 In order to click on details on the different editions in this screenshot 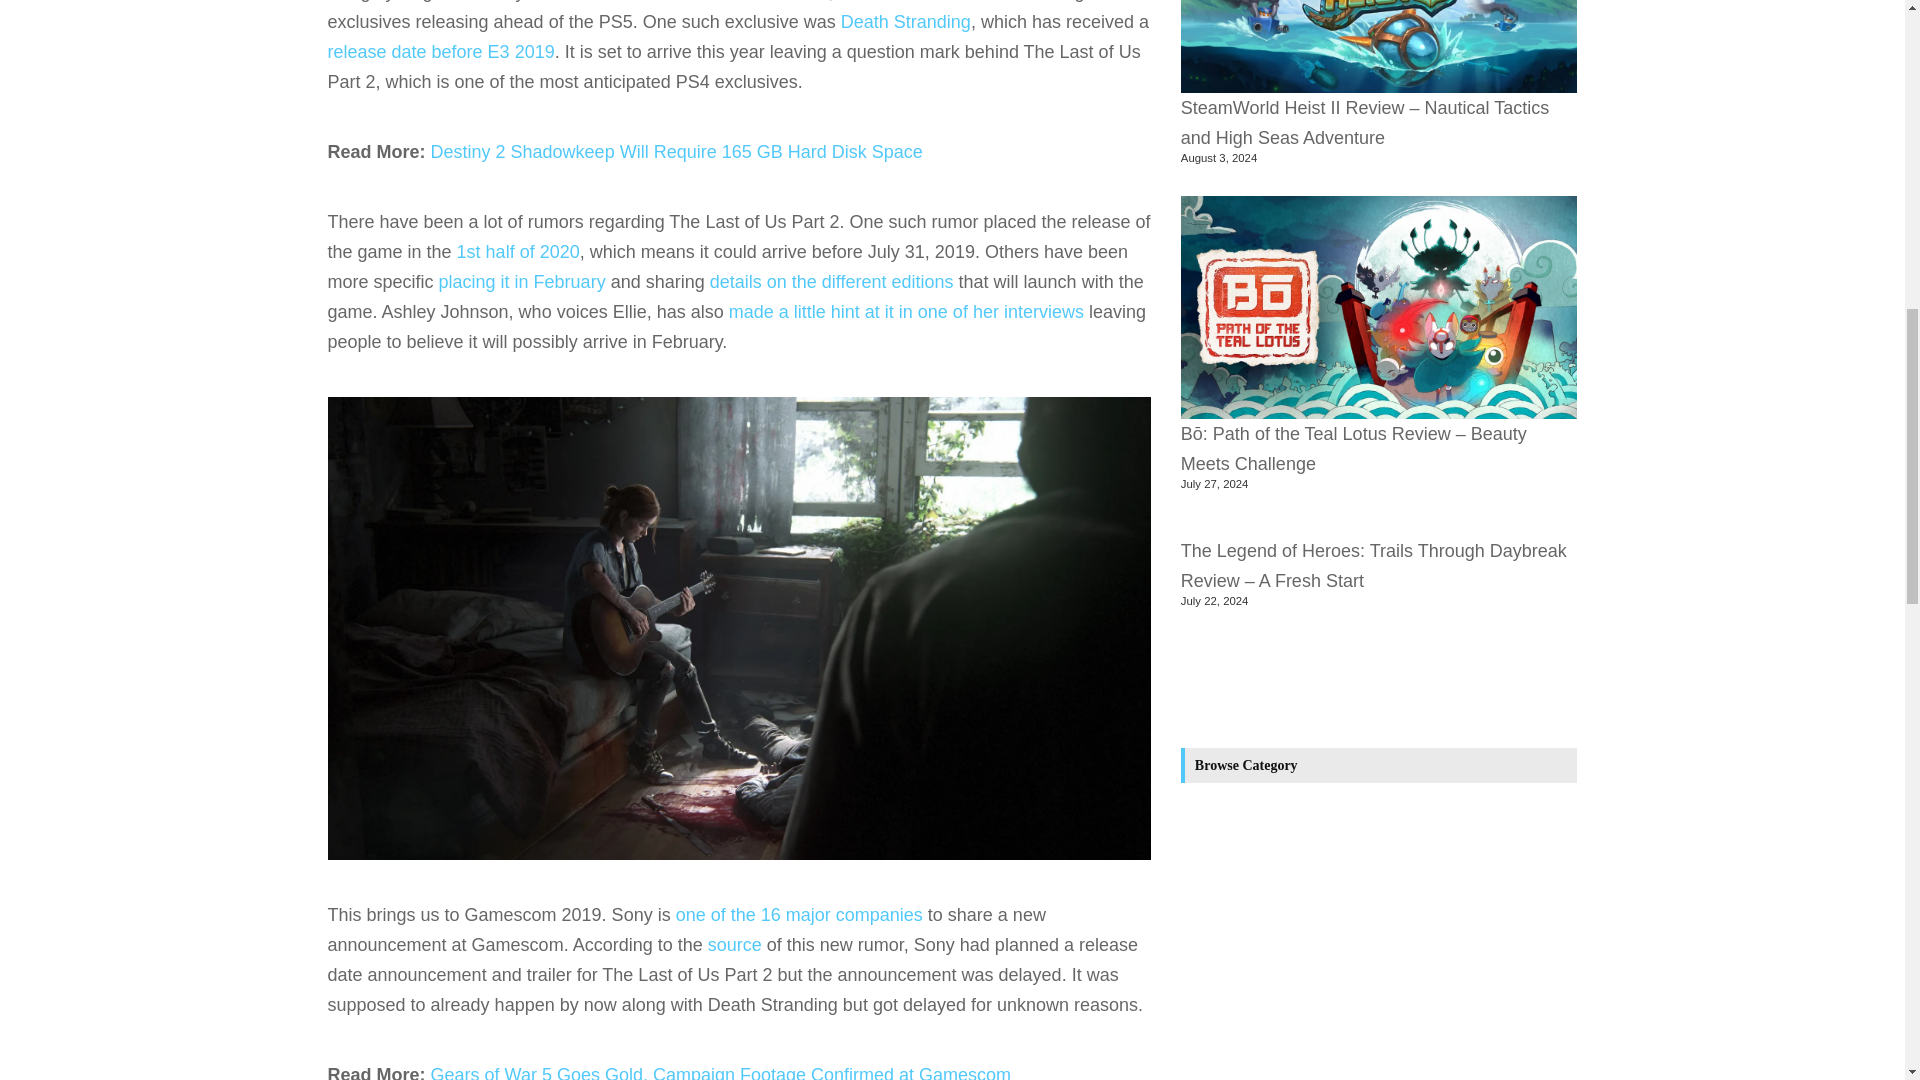, I will do `click(832, 282)`.